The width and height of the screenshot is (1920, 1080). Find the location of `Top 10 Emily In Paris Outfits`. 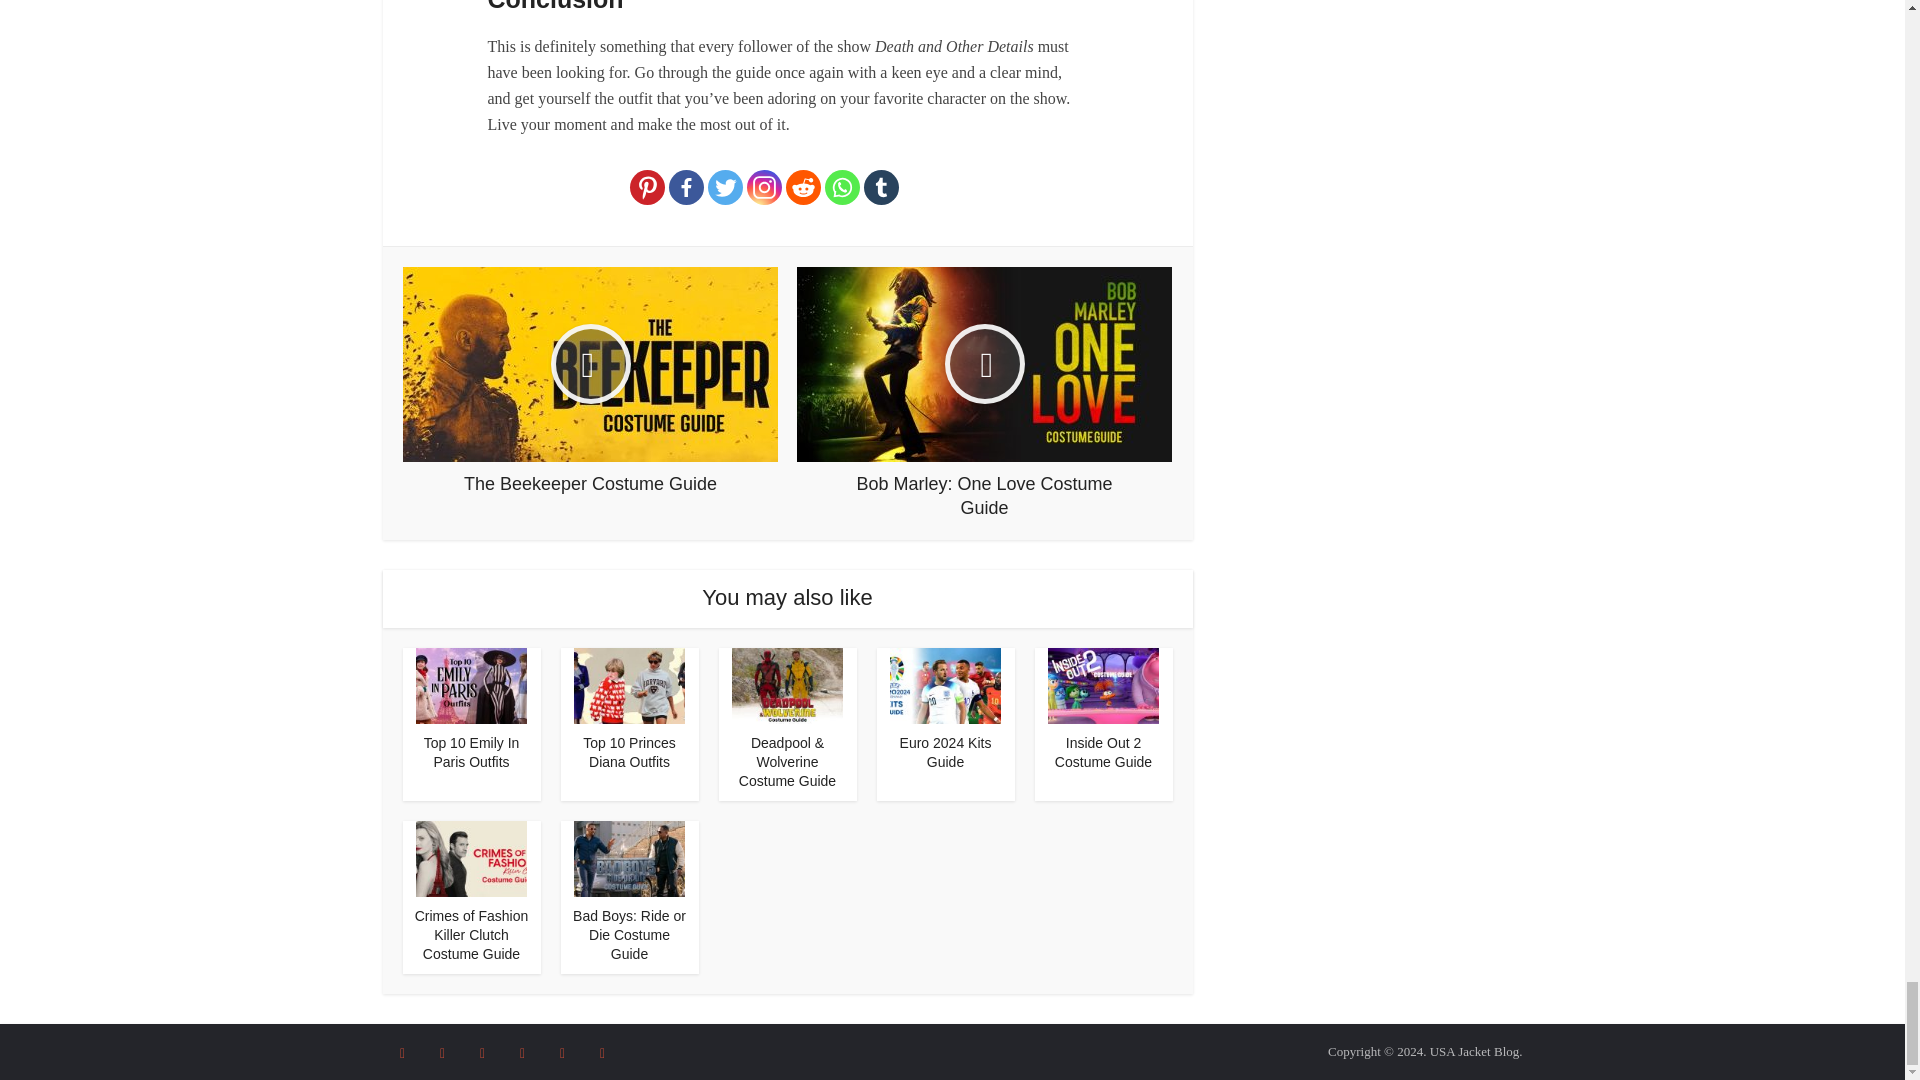

Top 10 Emily In Paris Outfits is located at coordinates (472, 752).